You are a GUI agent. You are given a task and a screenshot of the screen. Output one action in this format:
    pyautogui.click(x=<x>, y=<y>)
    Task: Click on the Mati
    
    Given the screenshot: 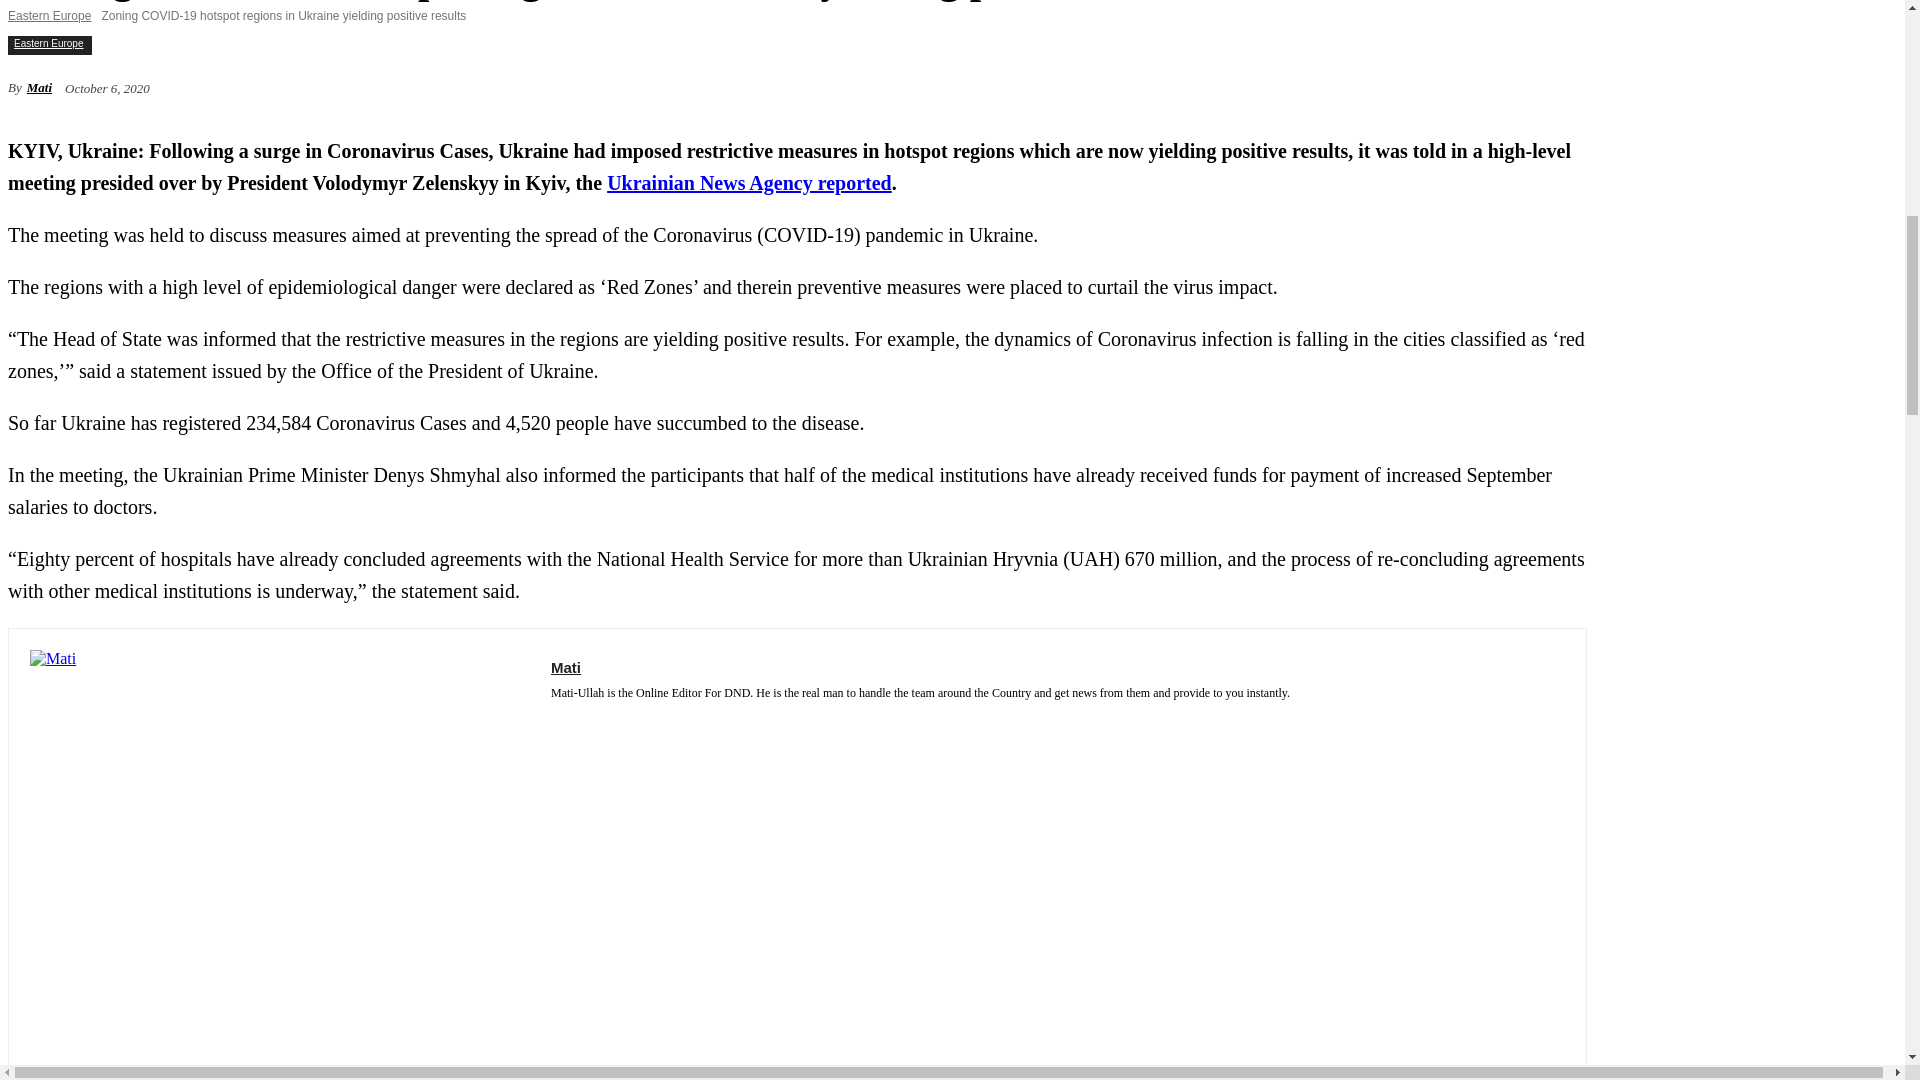 What is the action you would take?
    pyautogui.click(x=280, y=865)
    